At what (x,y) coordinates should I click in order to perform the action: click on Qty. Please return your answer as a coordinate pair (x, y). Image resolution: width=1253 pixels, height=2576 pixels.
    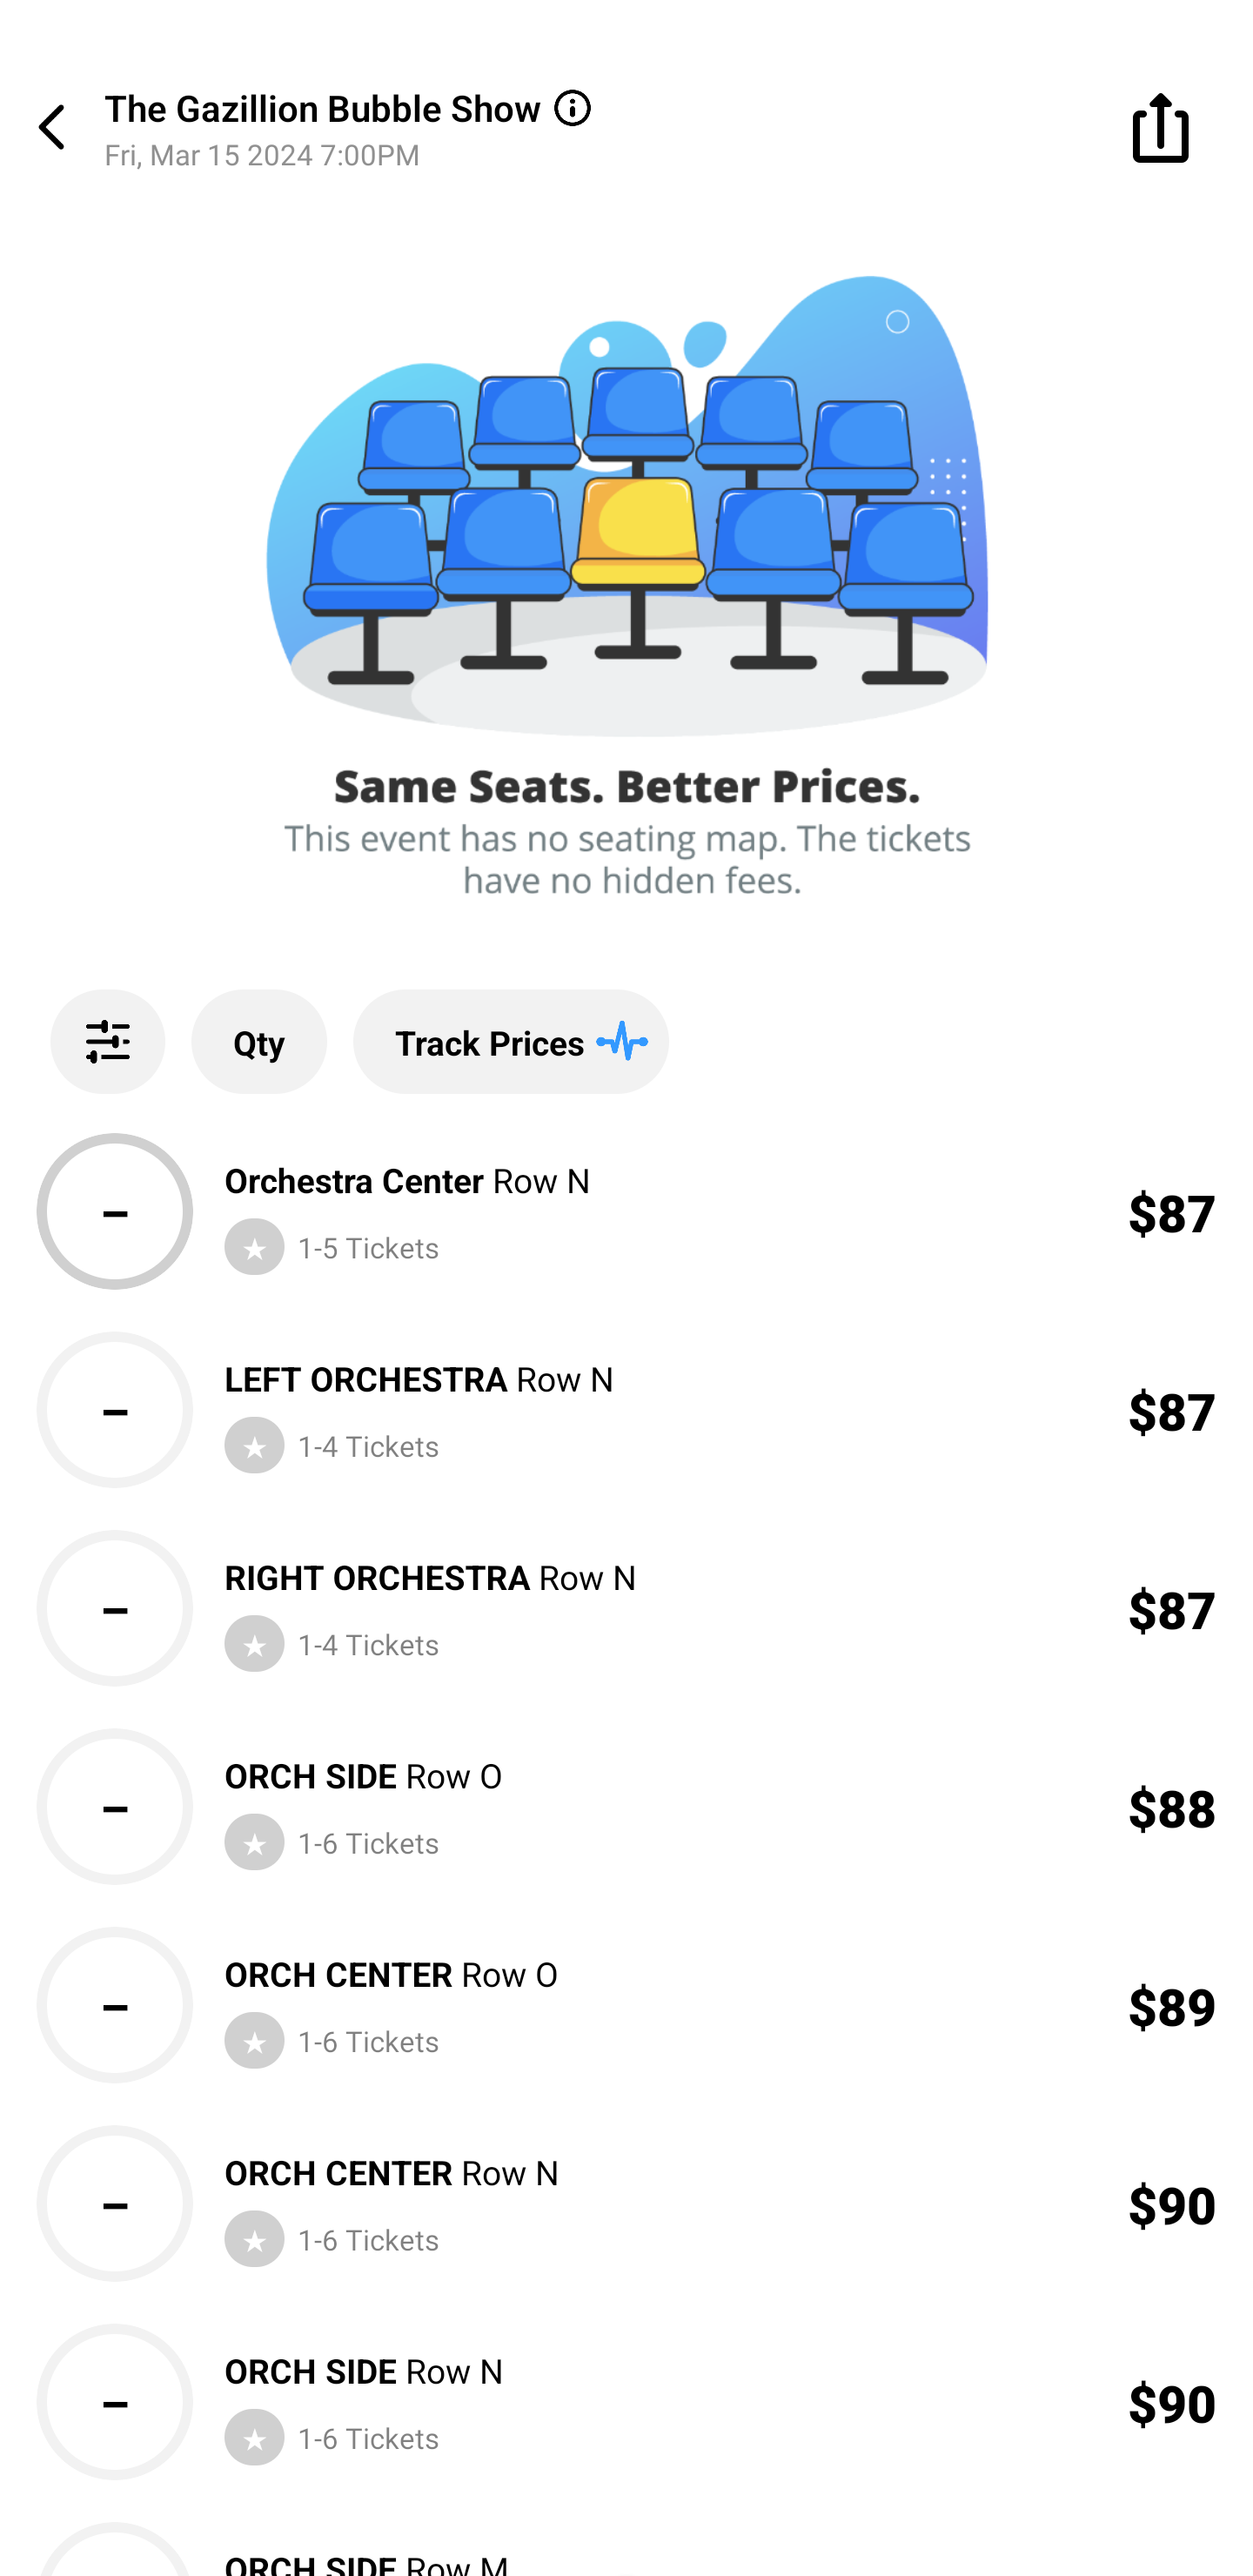
    Looking at the image, I should click on (259, 1042).